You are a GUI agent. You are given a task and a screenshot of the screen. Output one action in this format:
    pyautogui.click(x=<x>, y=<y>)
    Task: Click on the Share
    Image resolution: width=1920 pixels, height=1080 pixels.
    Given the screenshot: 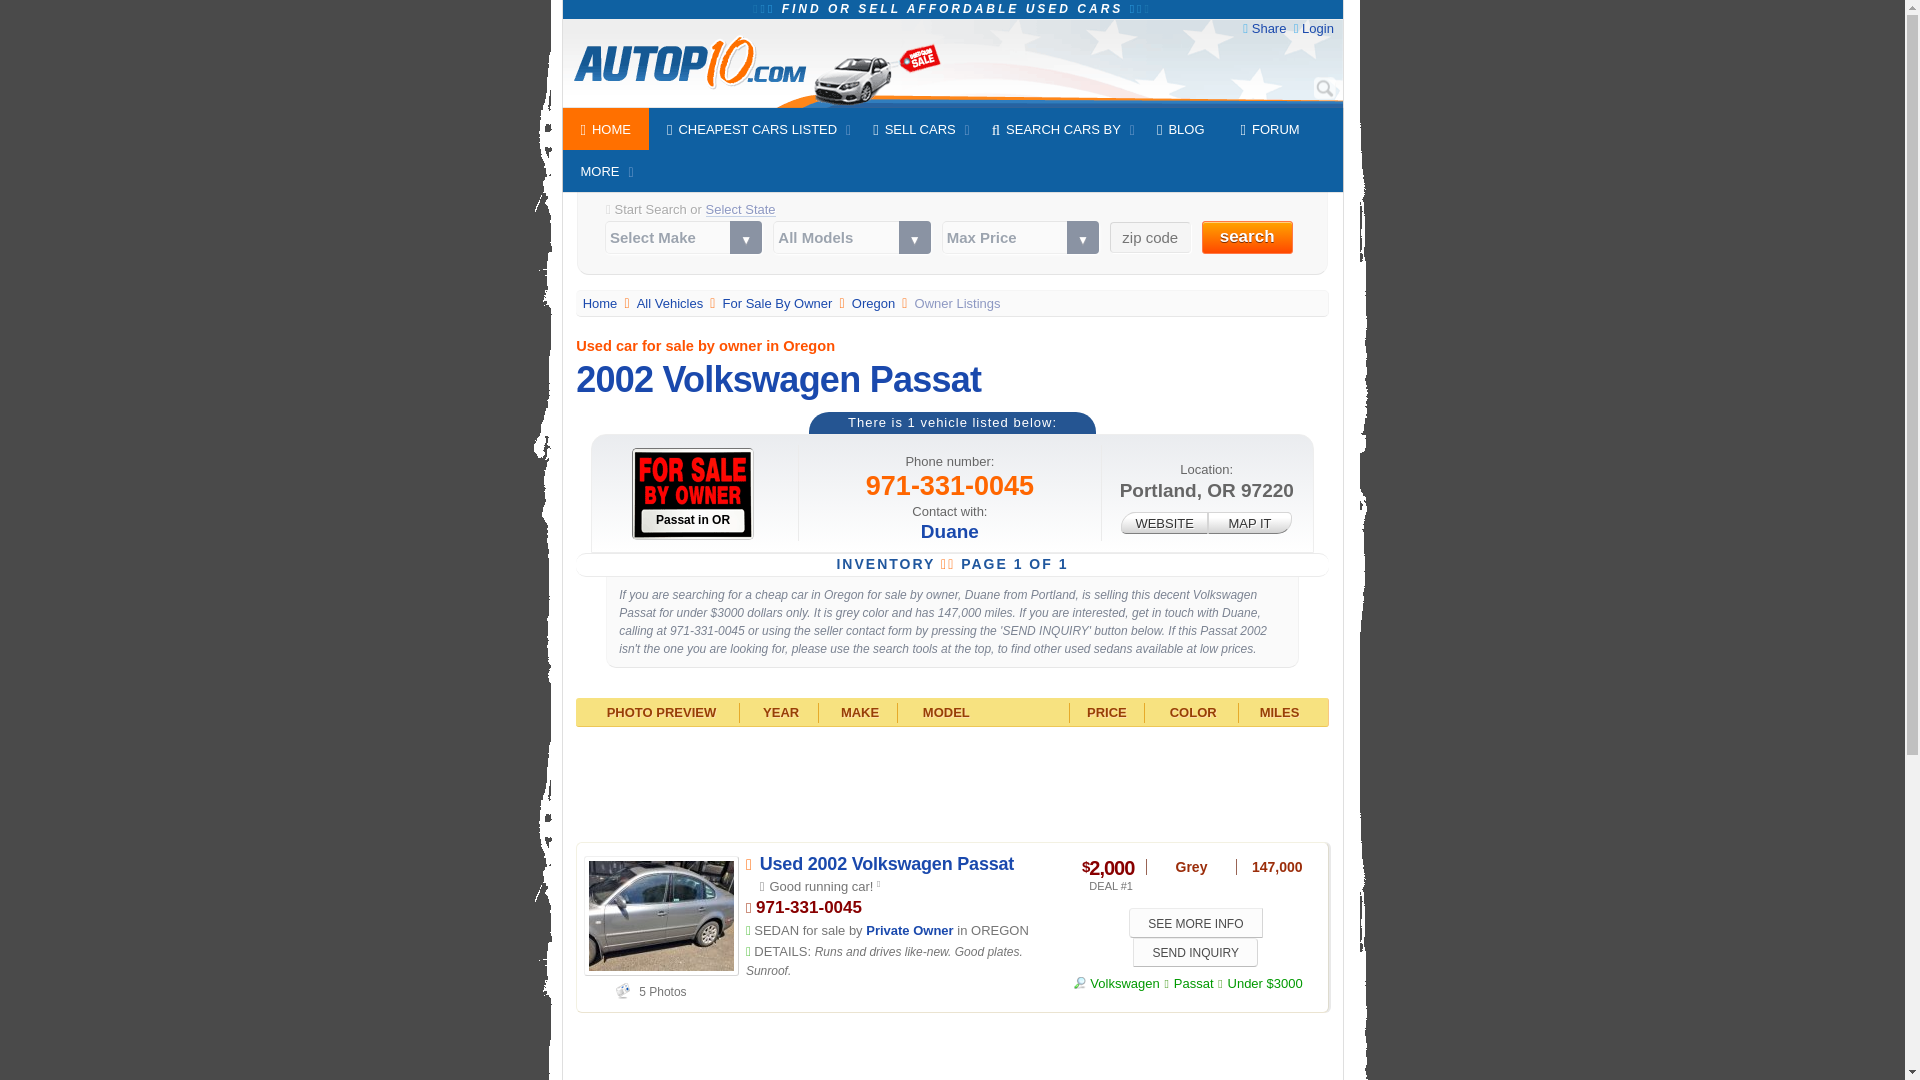 What is the action you would take?
    pyautogui.click(x=1268, y=28)
    